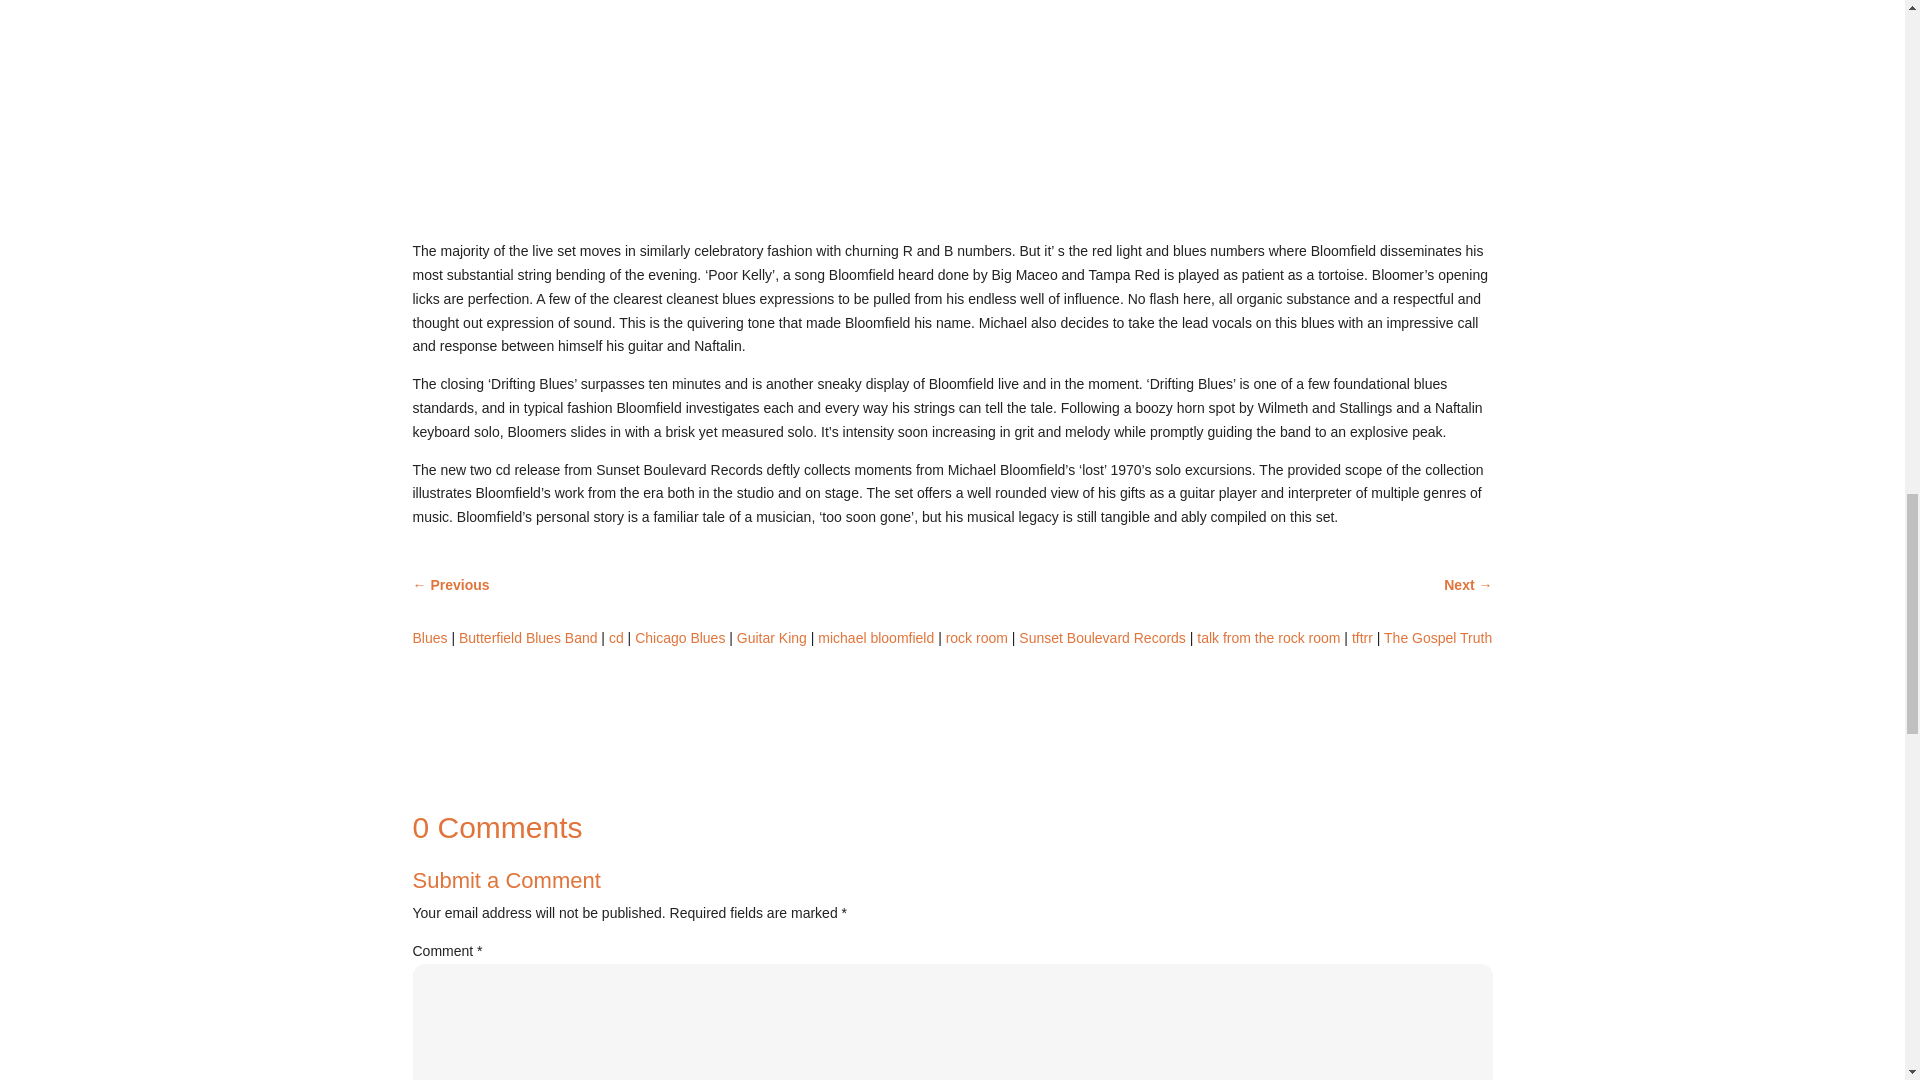 The width and height of the screenshot is (1920, 1080). Describe the element at coordinates (528, 637) in the screenshot. I see `Butterfield Blues Band` at that location.